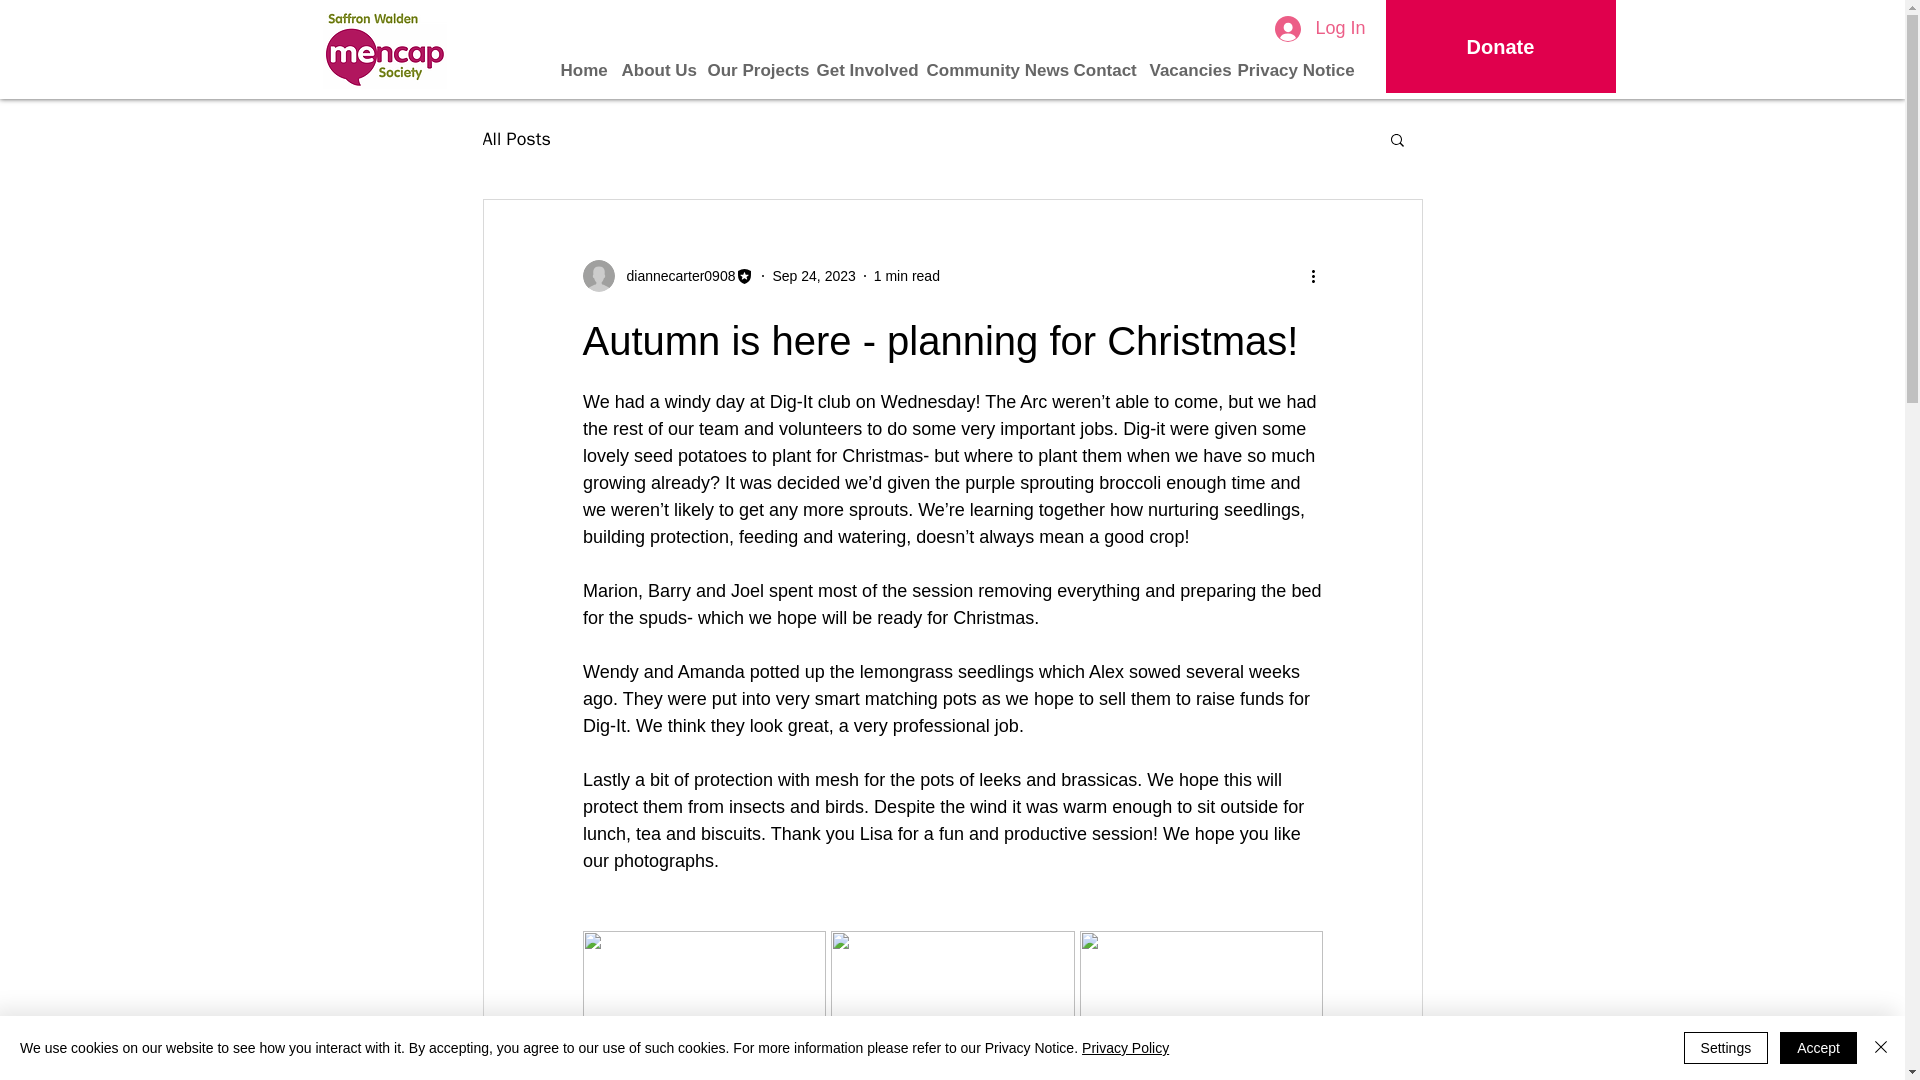 Image resolution: width=1920 pixels, height=1080 pixels. I want to click on Get Involved, so click(862, 61).